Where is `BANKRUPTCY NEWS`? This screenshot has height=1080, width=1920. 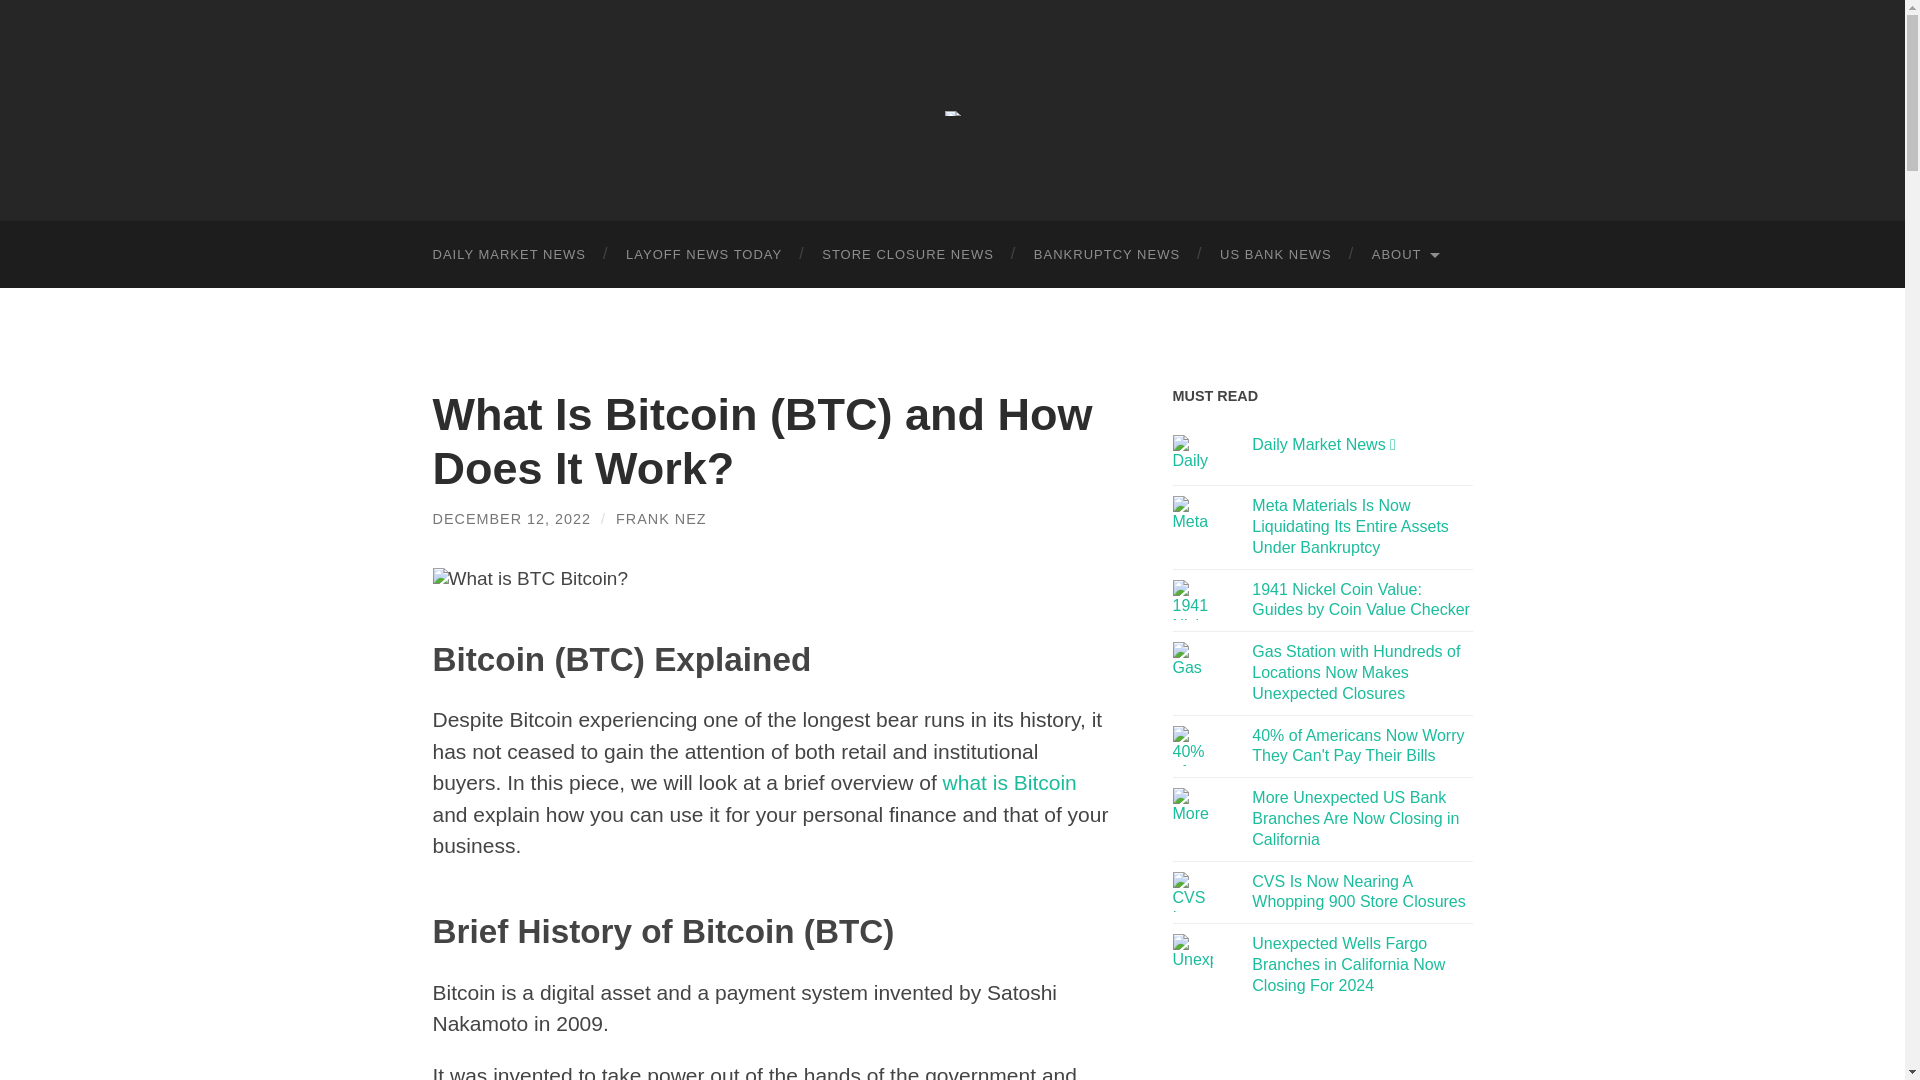 BANKRUPTCY NEWS is located at coordinates (1106, 254).